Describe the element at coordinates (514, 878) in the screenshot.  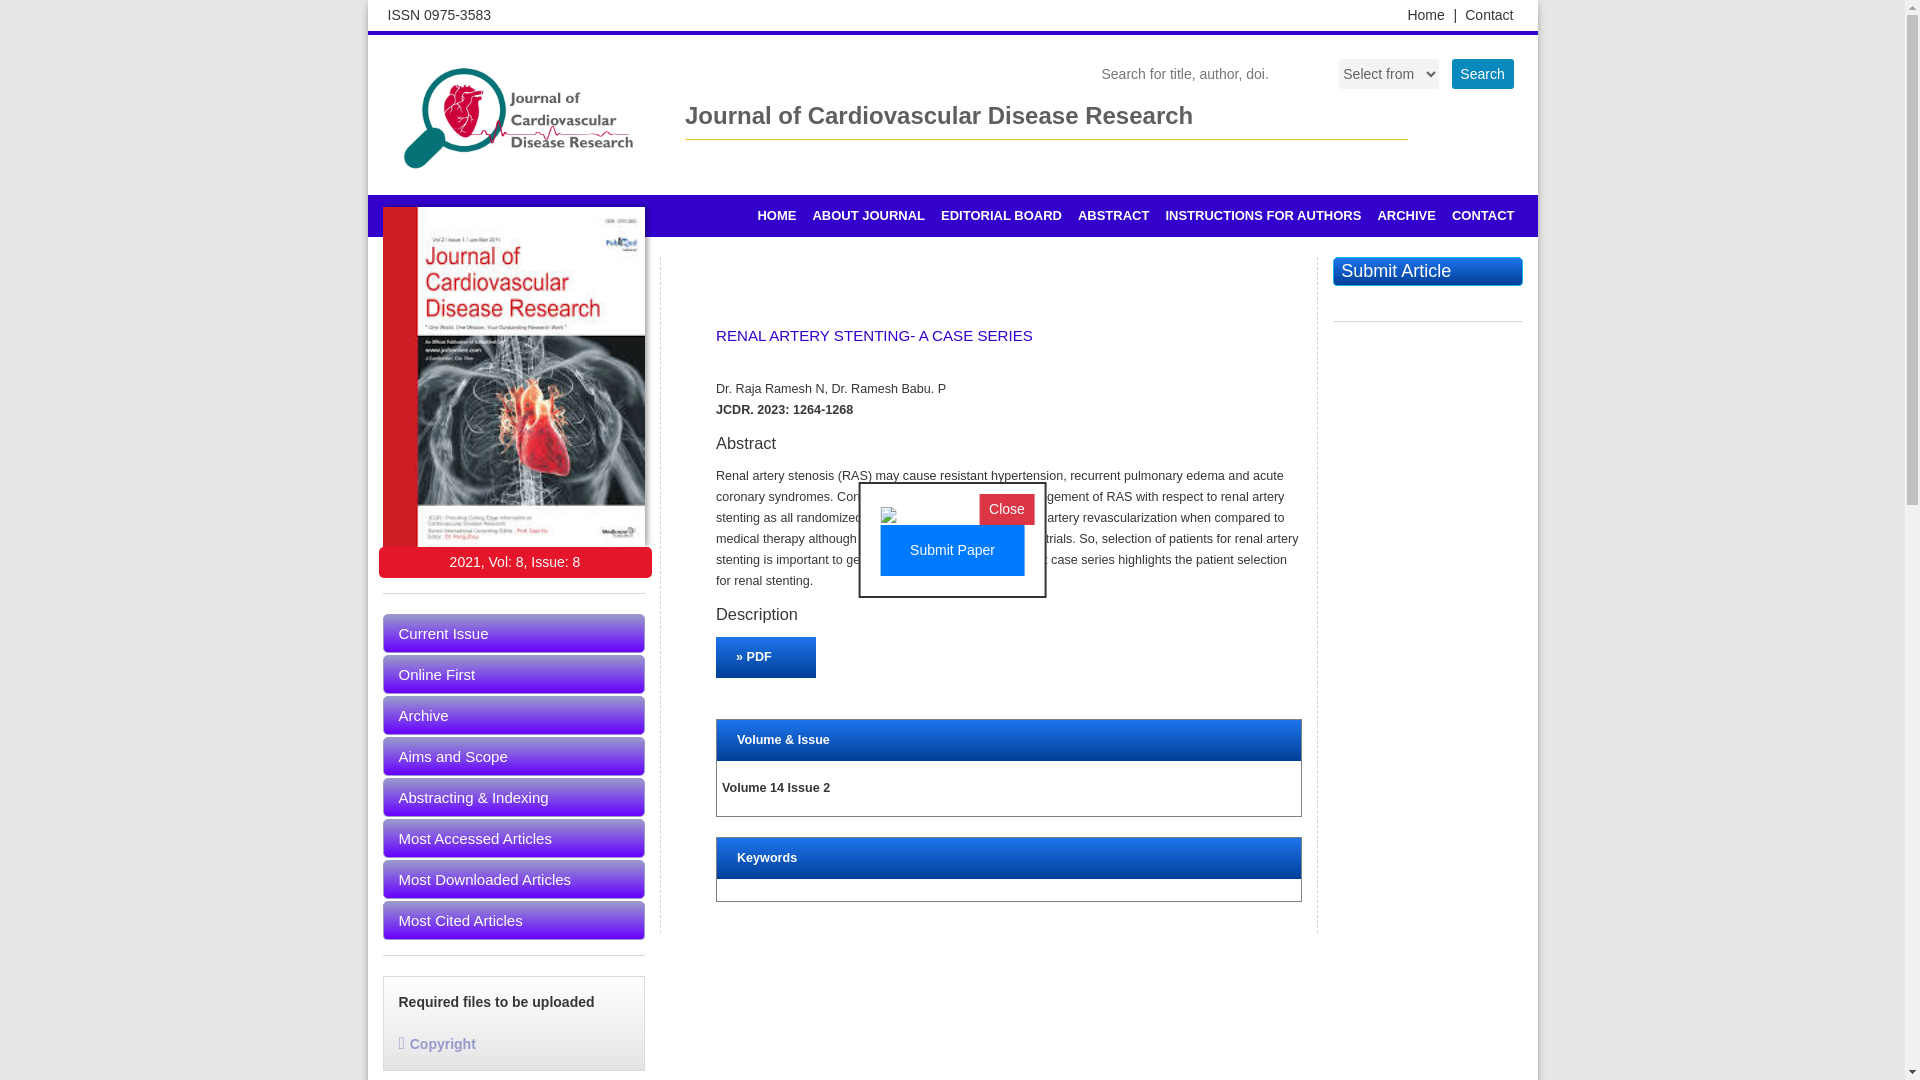
I see `Most Downloaded Articles` at that location.